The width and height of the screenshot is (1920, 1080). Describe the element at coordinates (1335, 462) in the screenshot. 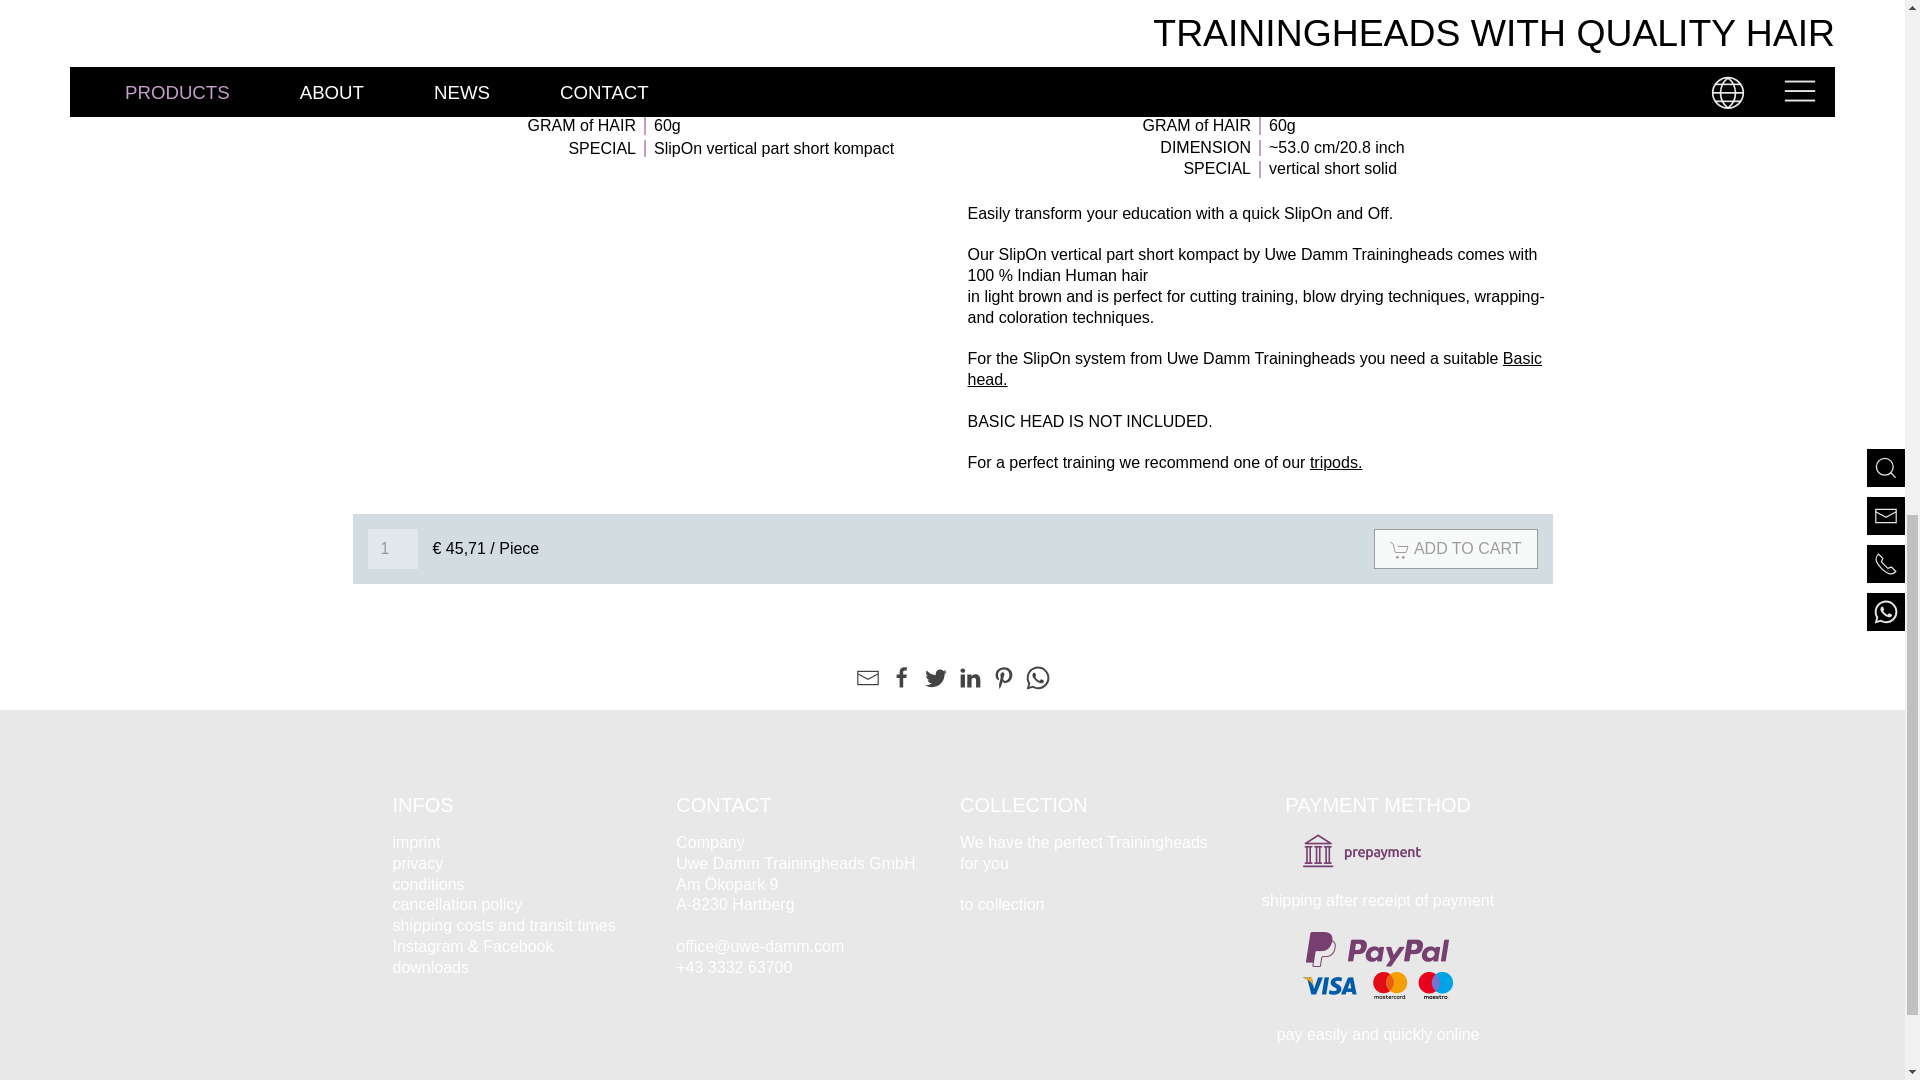

I see `tripods.` at that location.